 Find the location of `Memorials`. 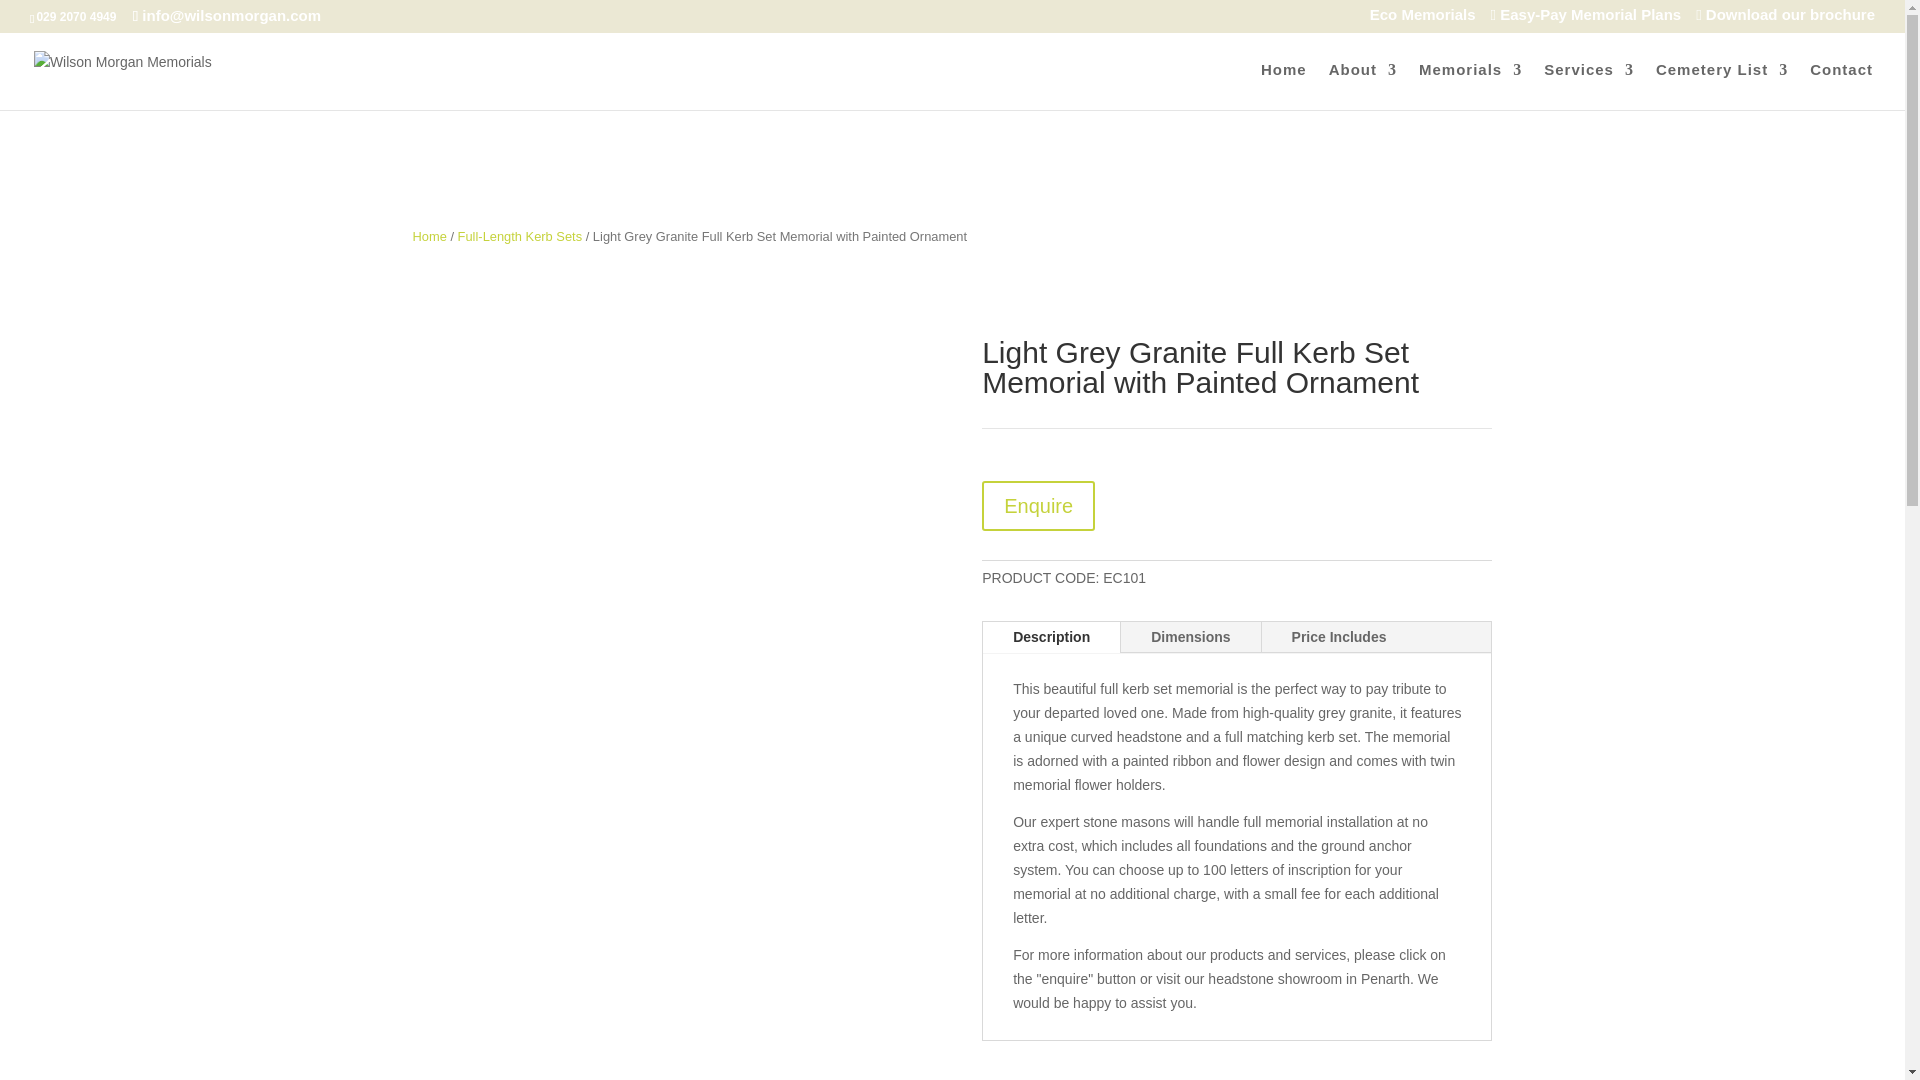

Memorials is located at coordinates (1470, 86).